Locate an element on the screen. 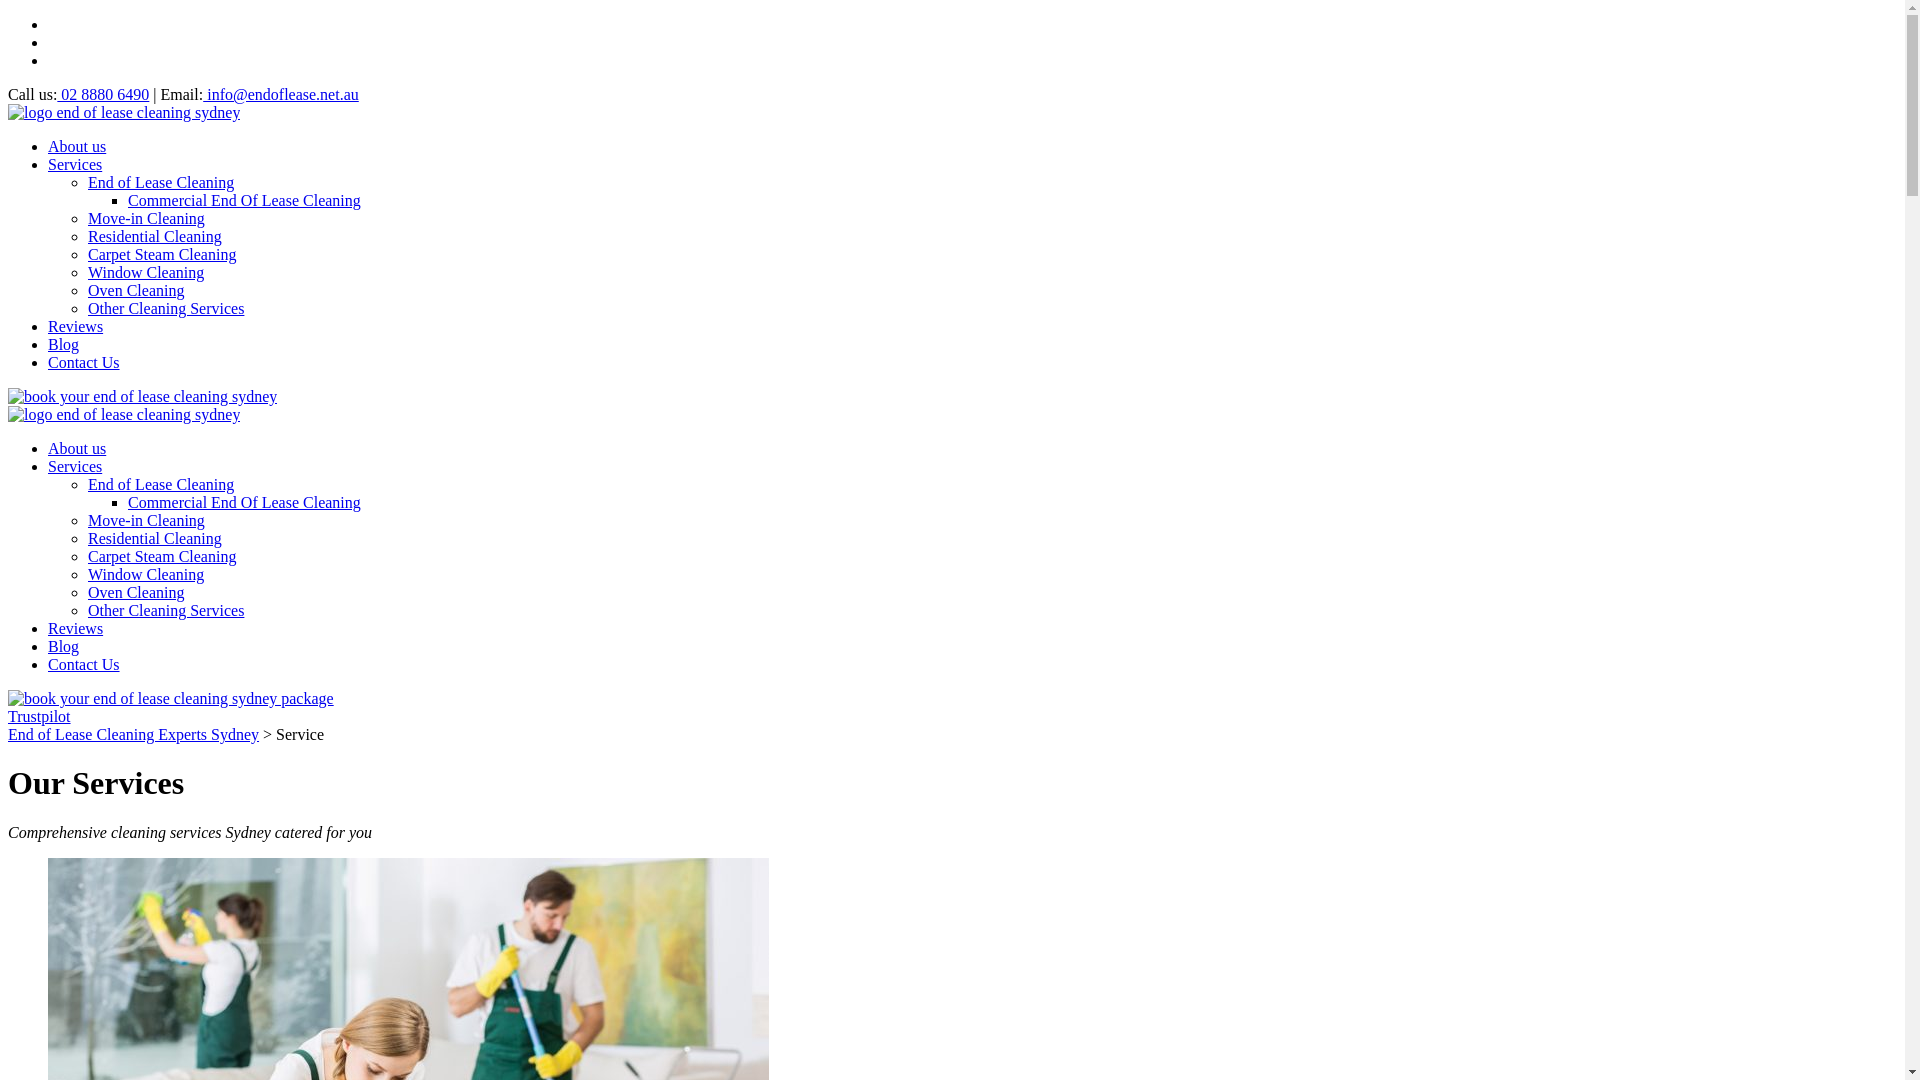 This screenshot has height=1080, width=1920. End of Lease Cleaning is located at coordinates (161, 182).